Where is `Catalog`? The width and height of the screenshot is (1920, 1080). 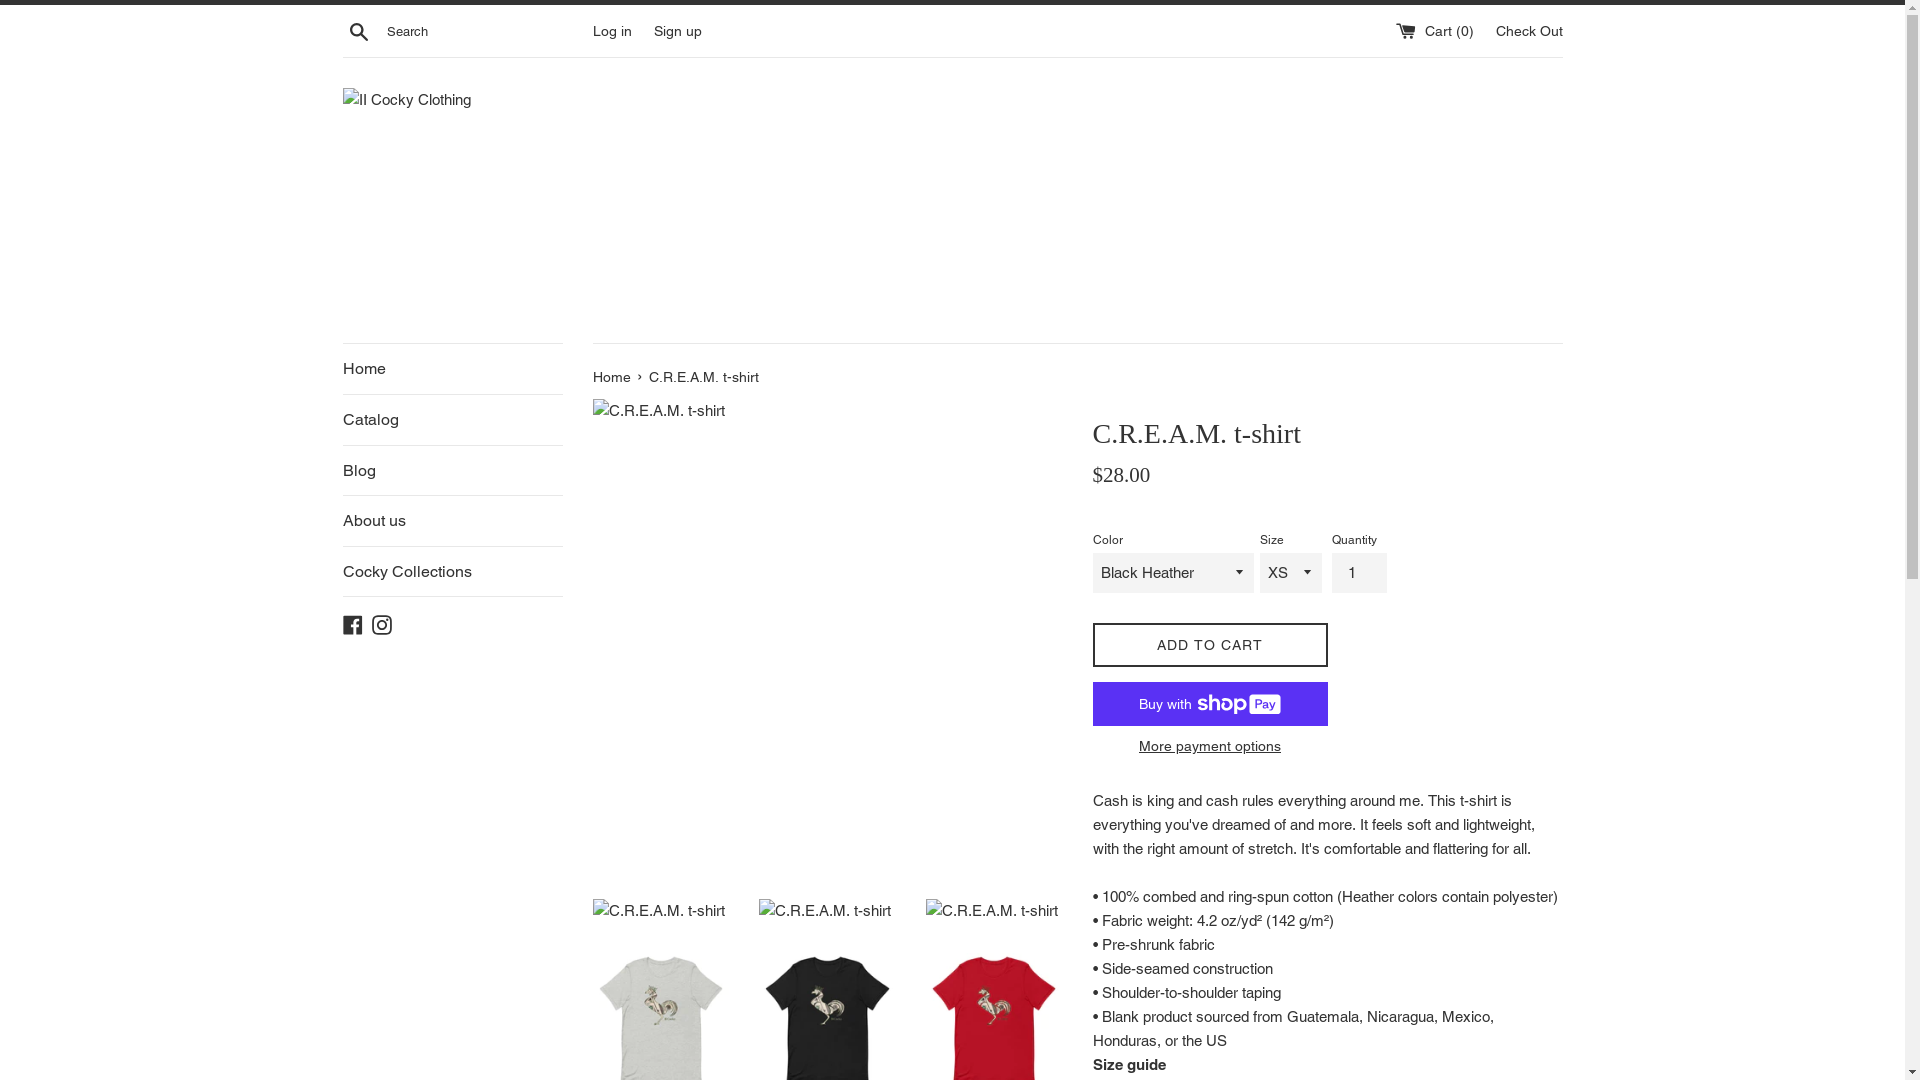 Catalog is located at coordinates (452, 420).